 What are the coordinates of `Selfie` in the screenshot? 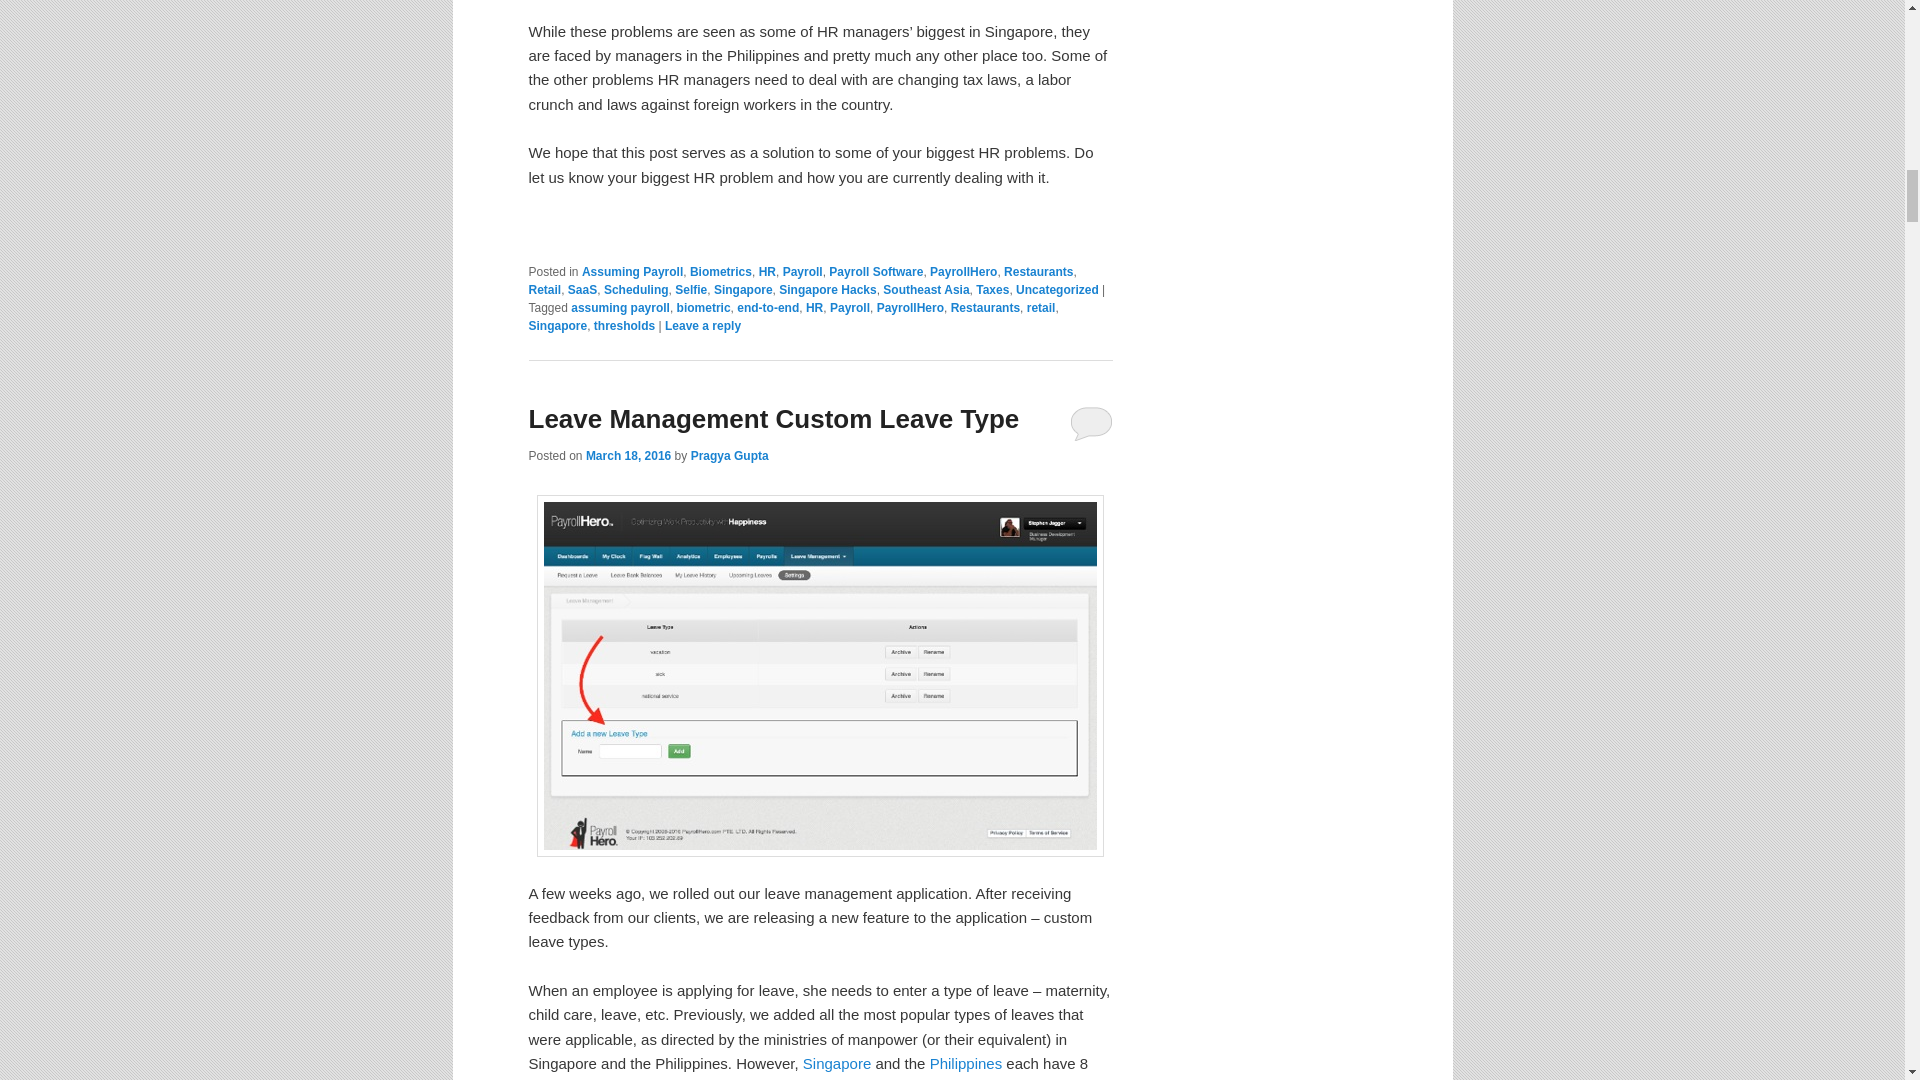 It's located at (690, 290).